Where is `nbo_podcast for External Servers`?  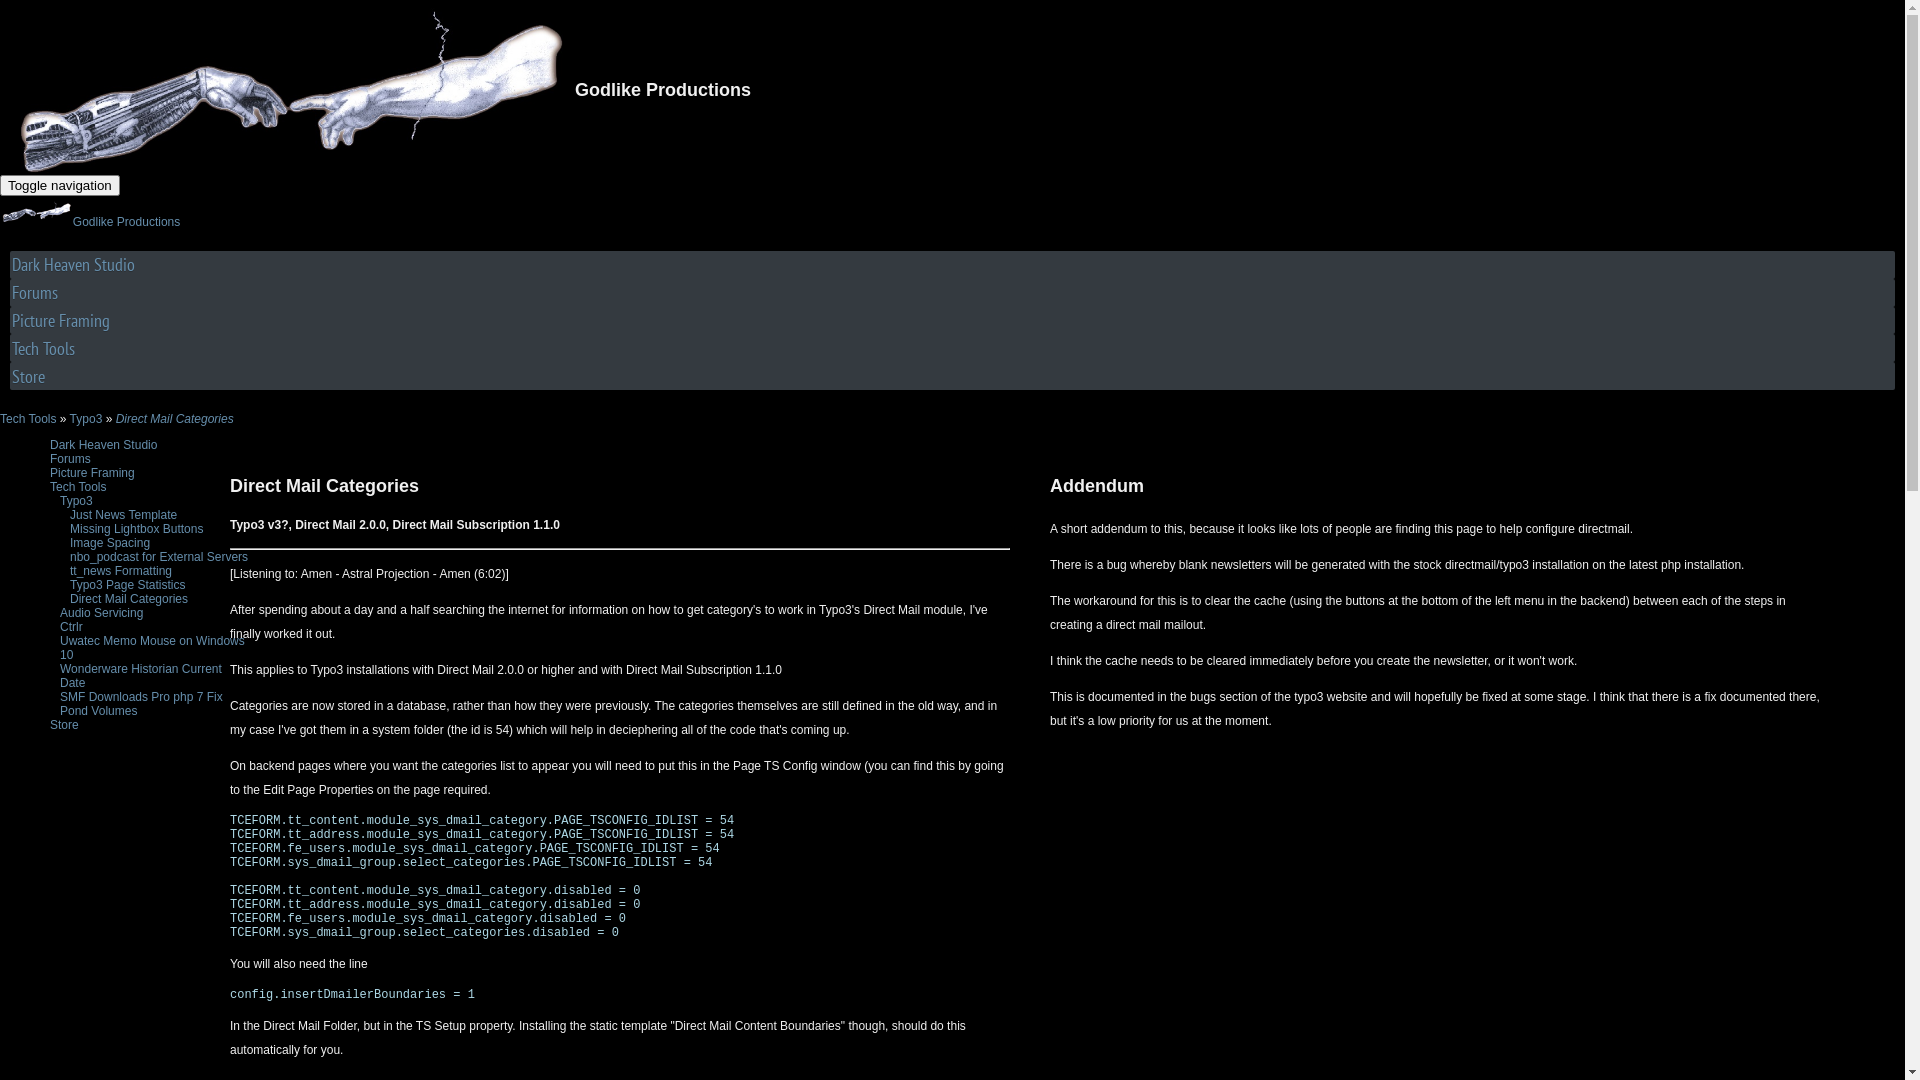 nbo_podcast for External Servers is located at coordinates (159, 557).